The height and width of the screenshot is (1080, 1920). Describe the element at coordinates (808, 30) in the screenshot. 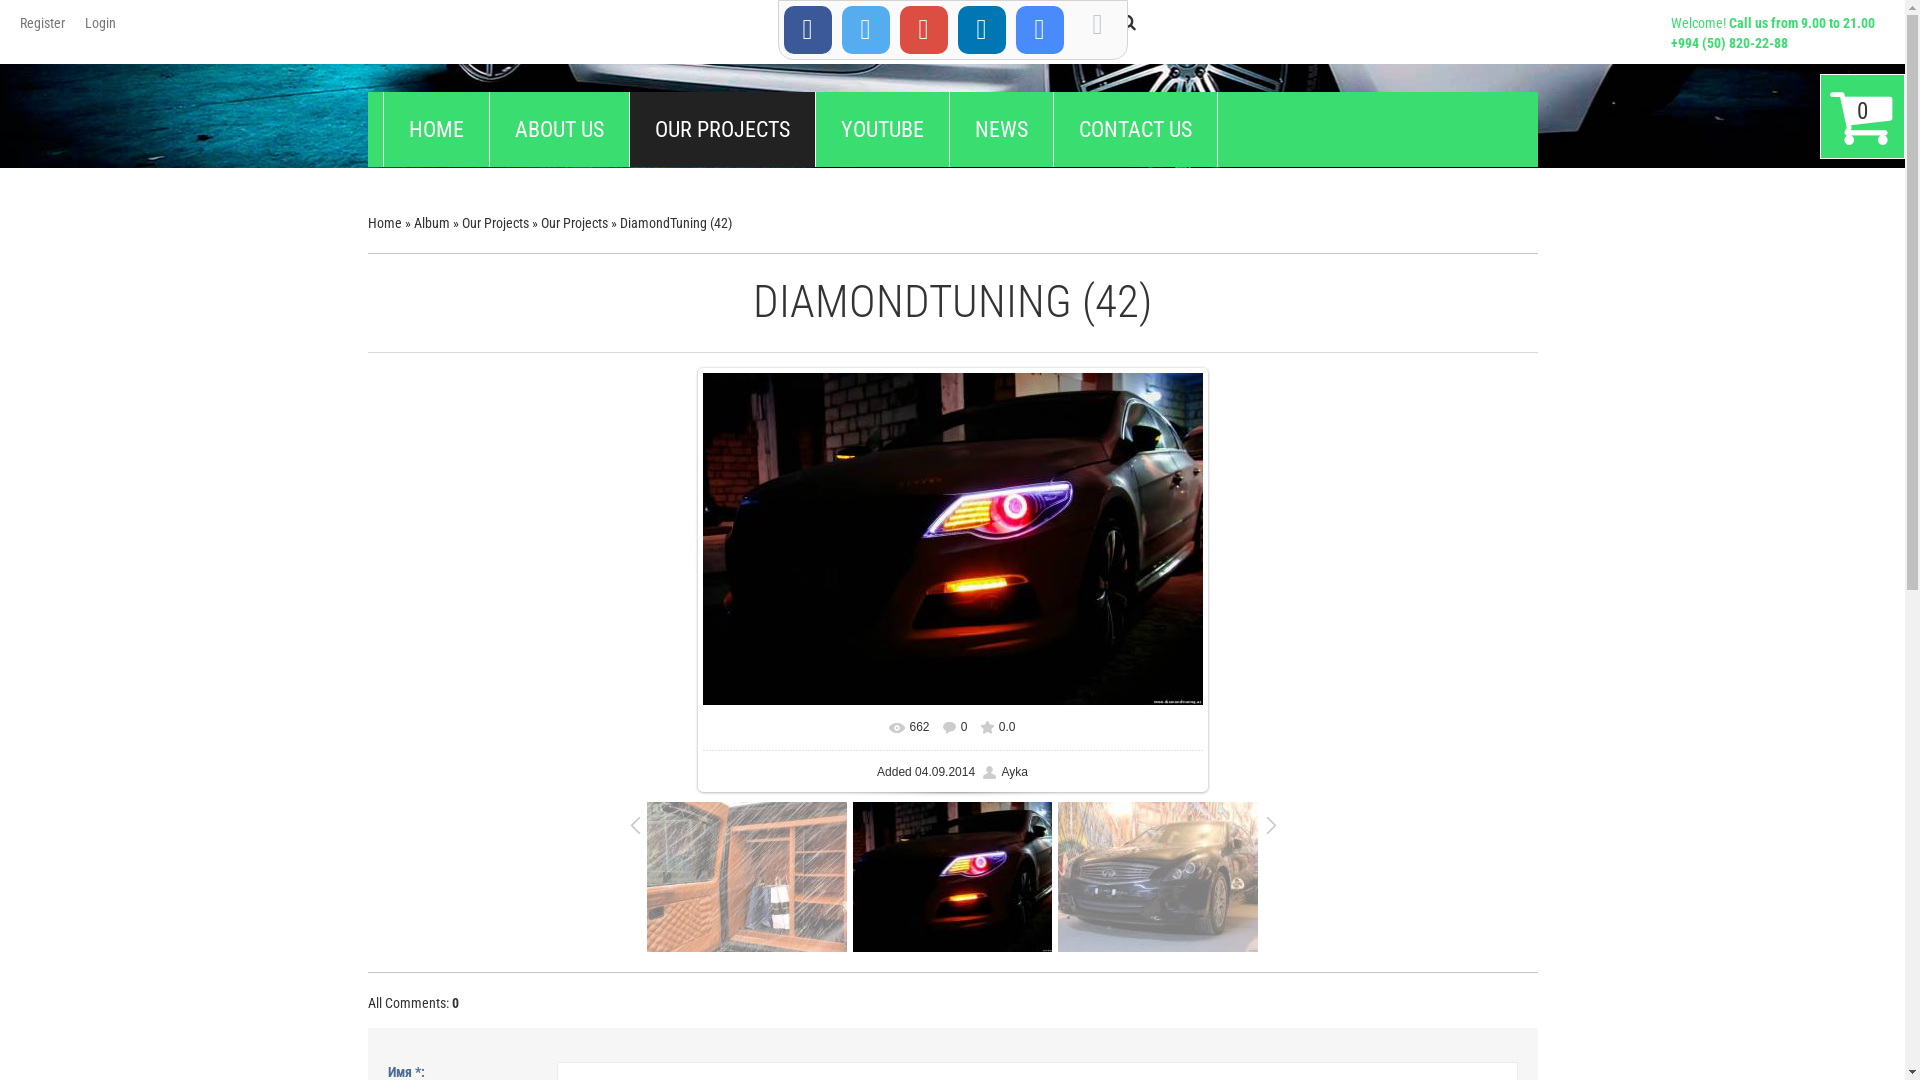

I see `Share to Facebook` at that location.